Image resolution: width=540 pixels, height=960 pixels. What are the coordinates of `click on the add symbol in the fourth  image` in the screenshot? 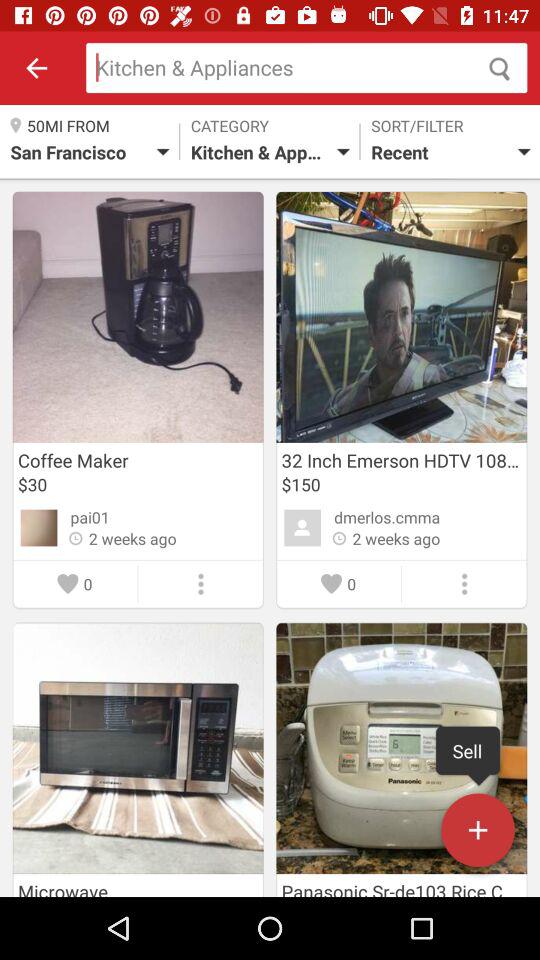 It's located at (478, 834).